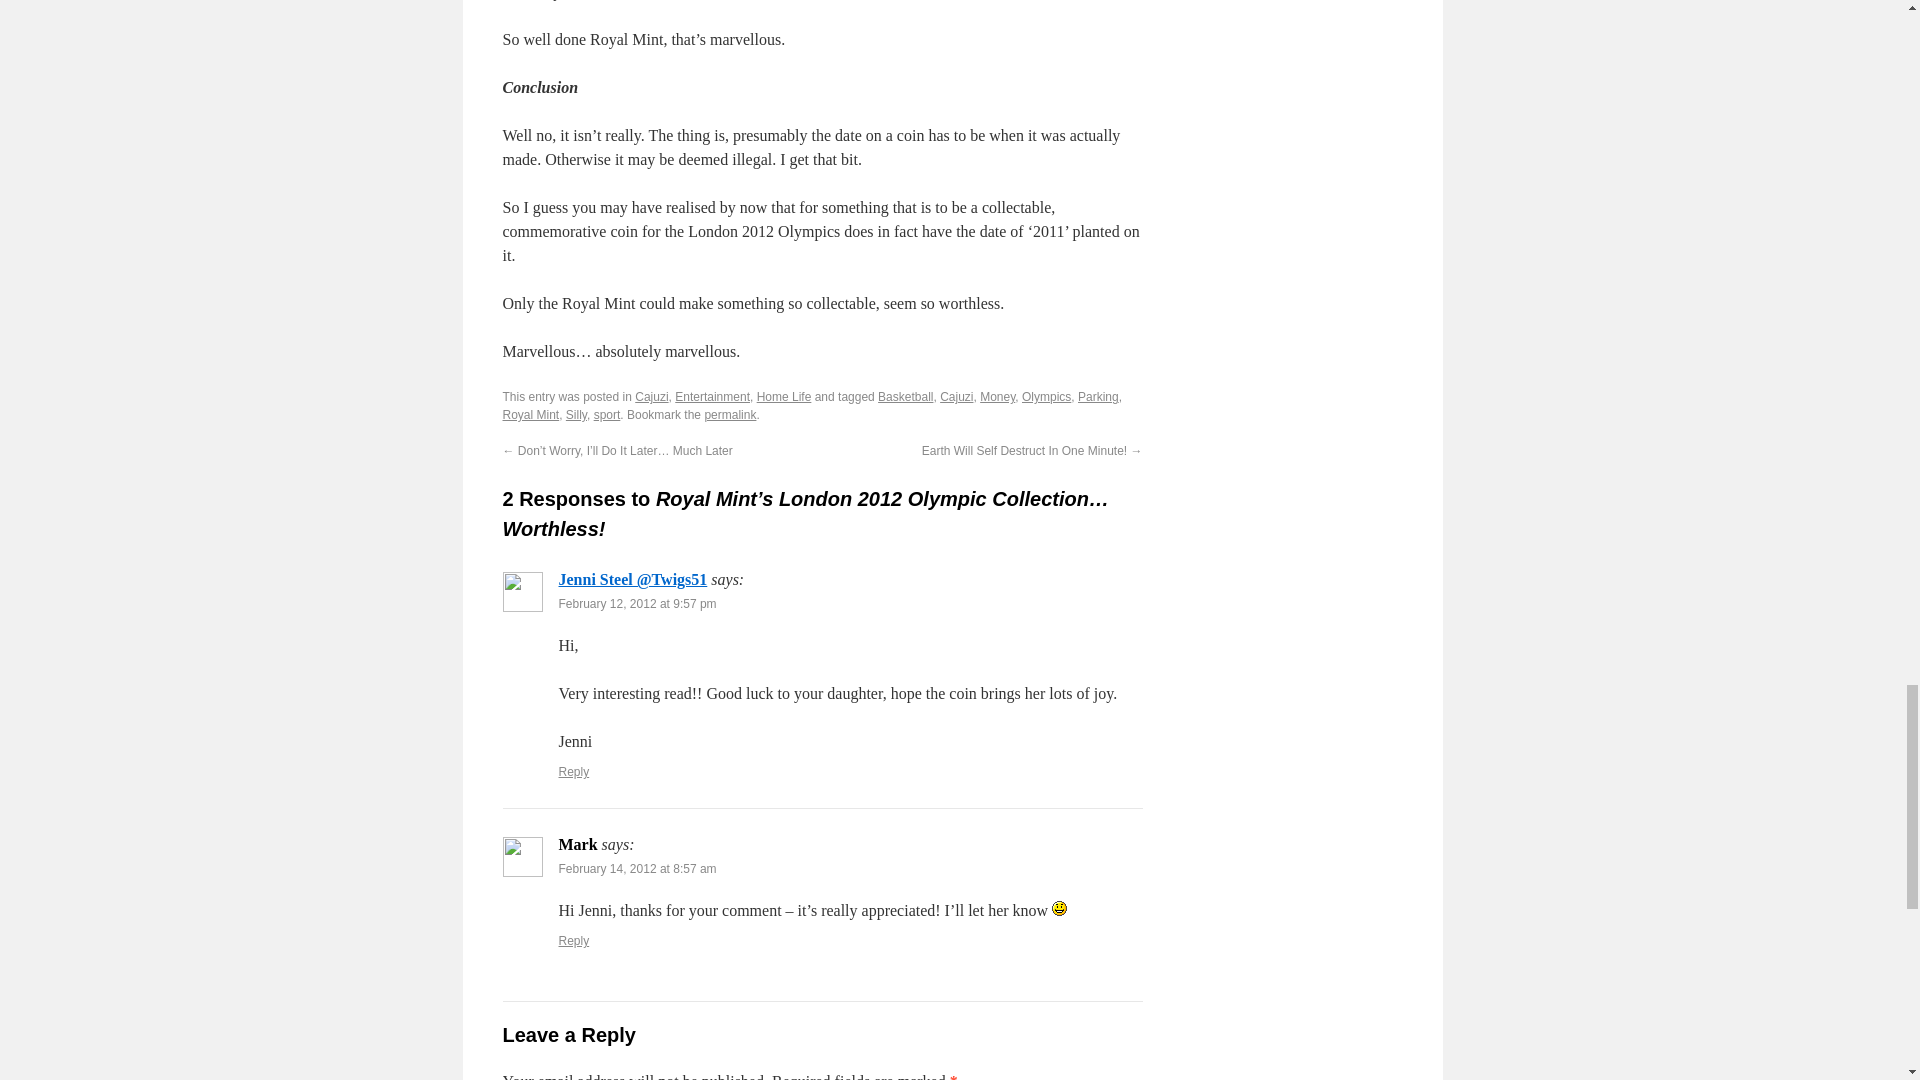  What do you see at coordinates (576, 415) in the screenshot?
I see `Silly` at bounding box center [576, 415].